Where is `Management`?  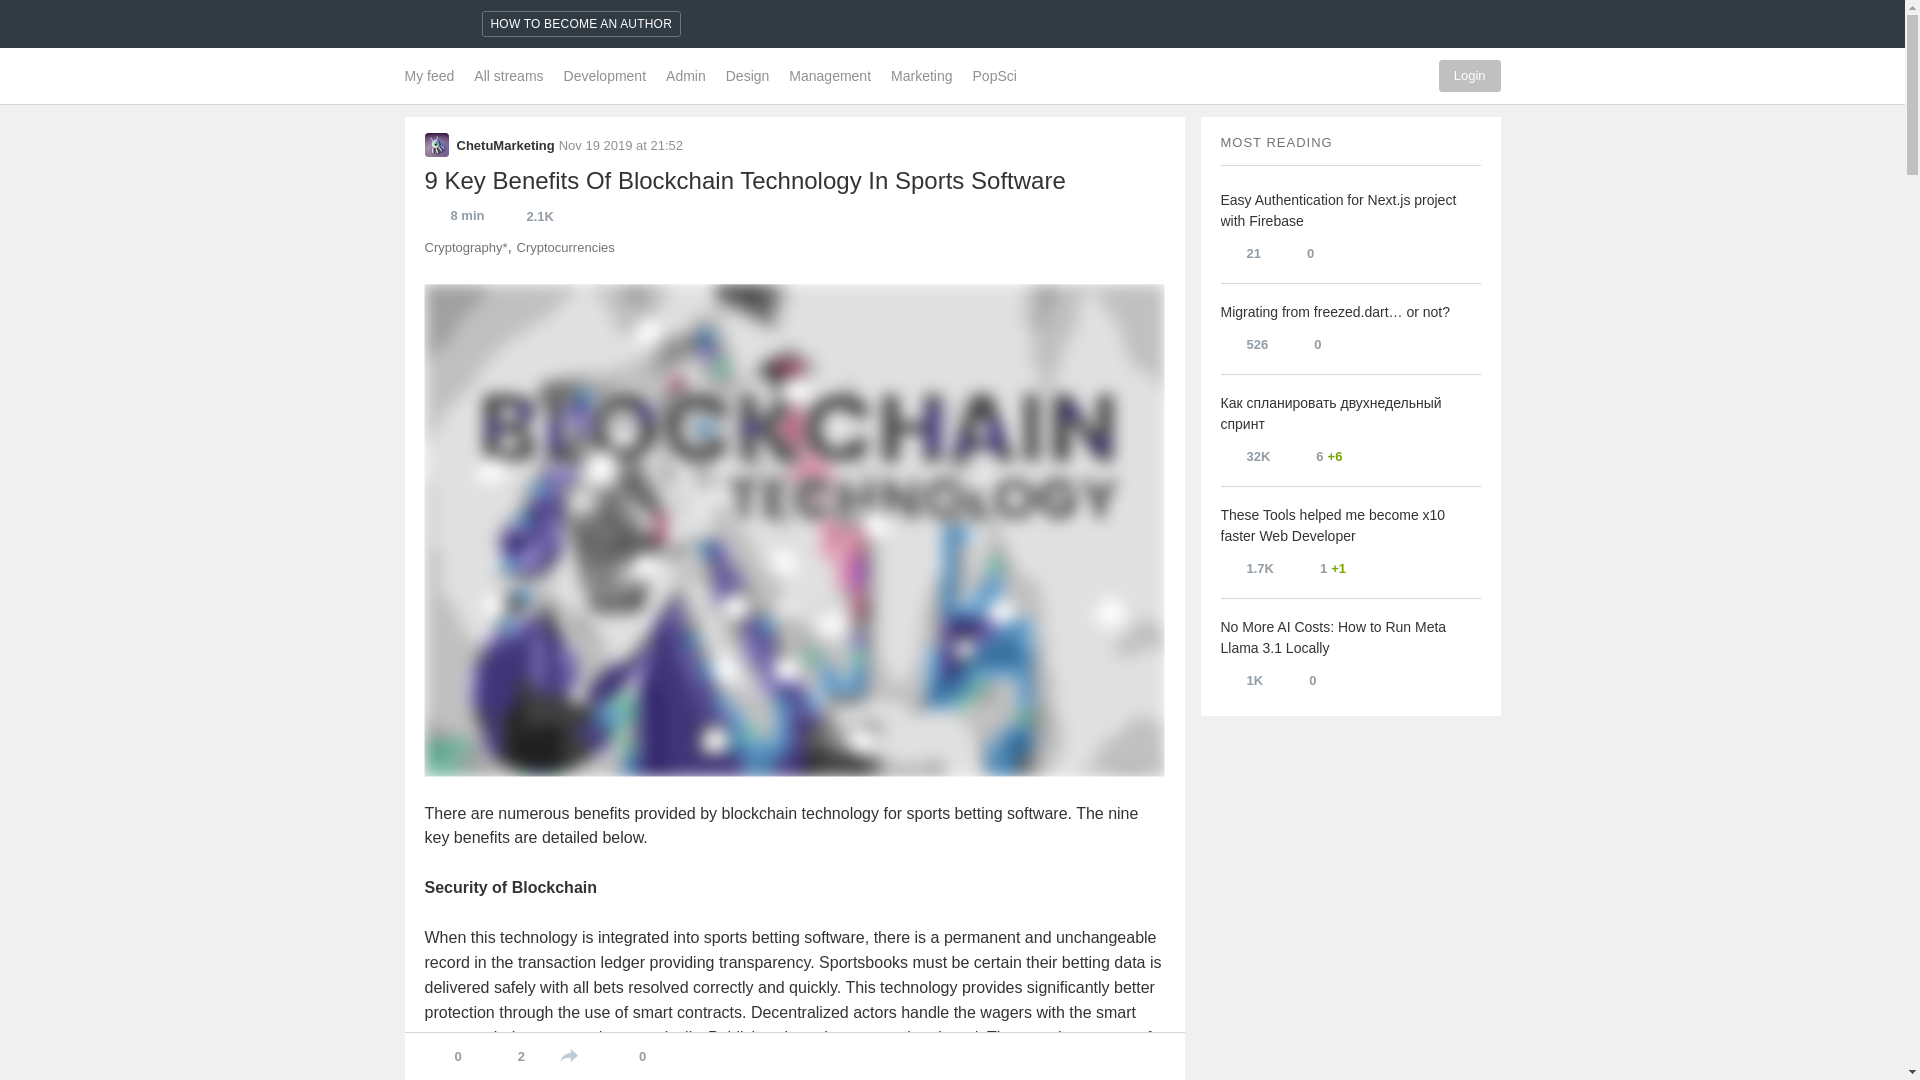 Management is located at coordinates (830, 75).